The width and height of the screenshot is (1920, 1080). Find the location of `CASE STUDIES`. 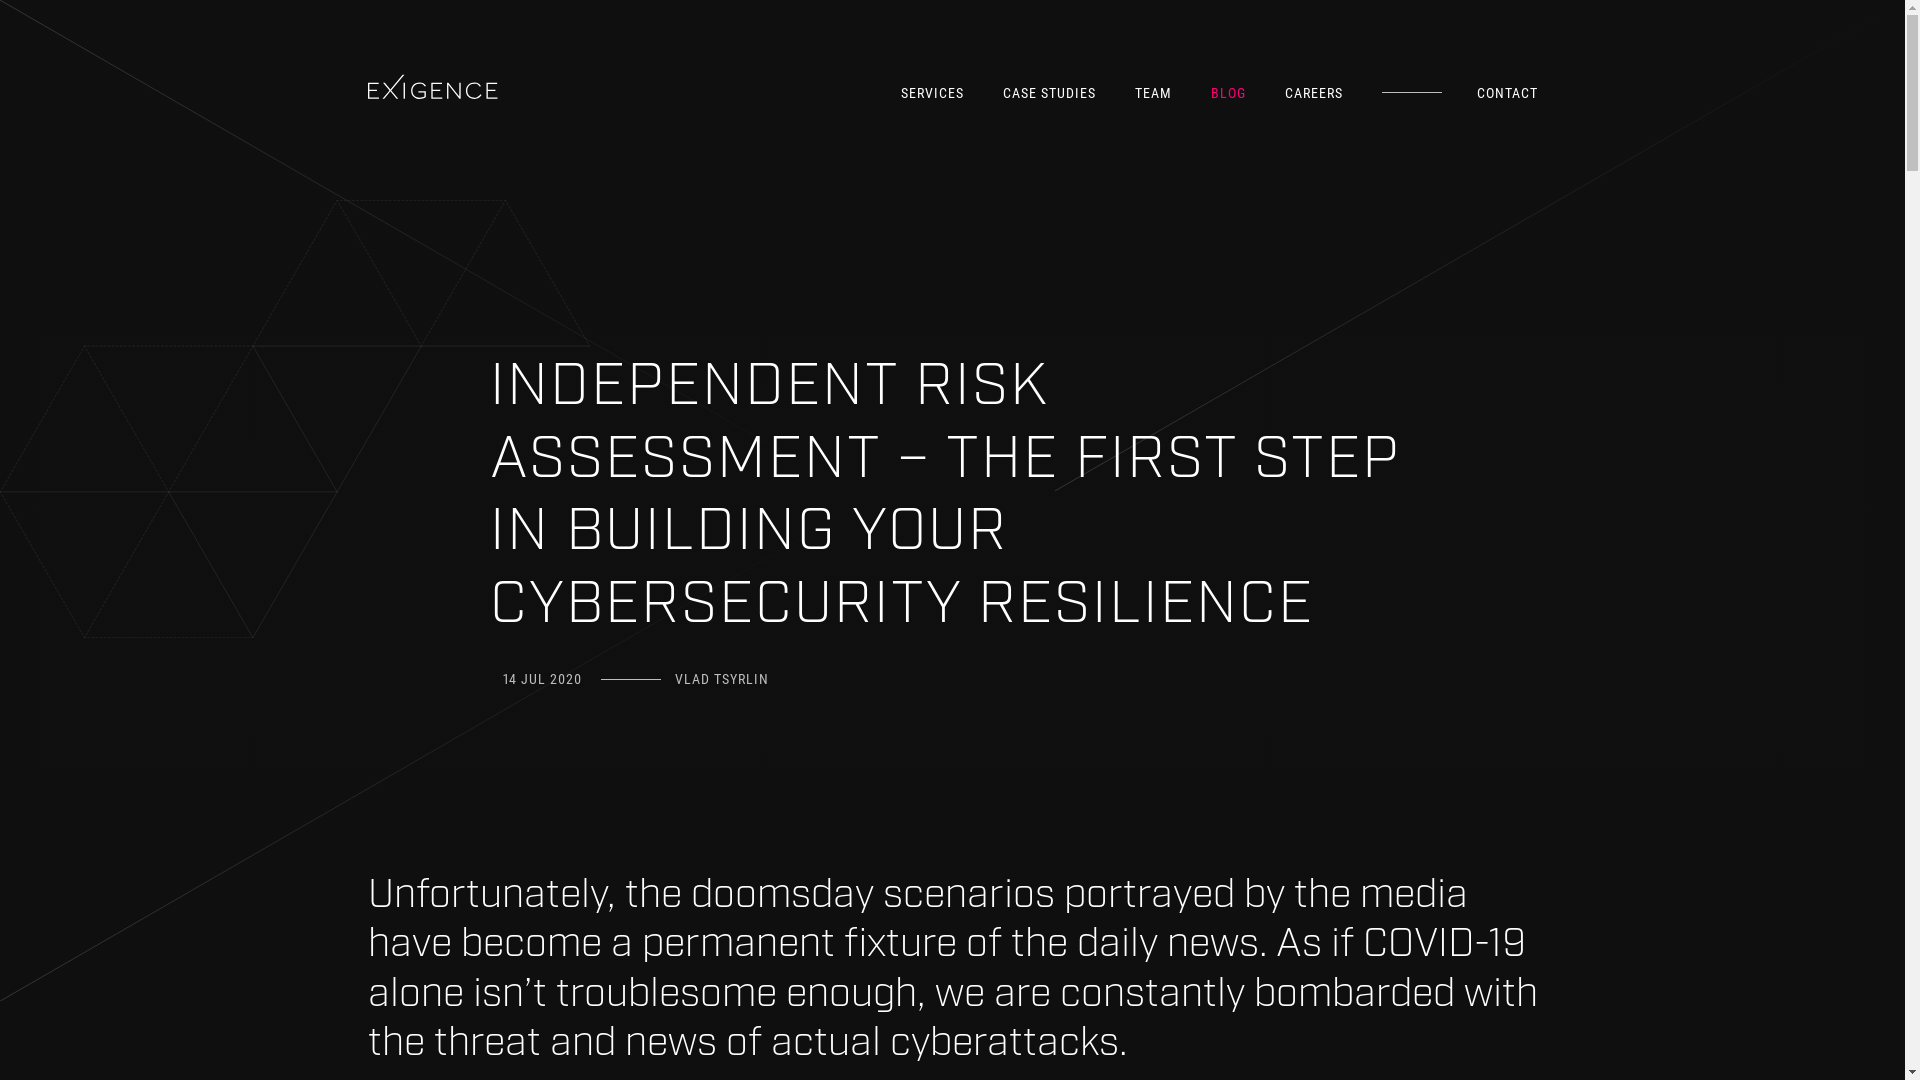

CASE STUDIES is located at coordinates (1048, 93).